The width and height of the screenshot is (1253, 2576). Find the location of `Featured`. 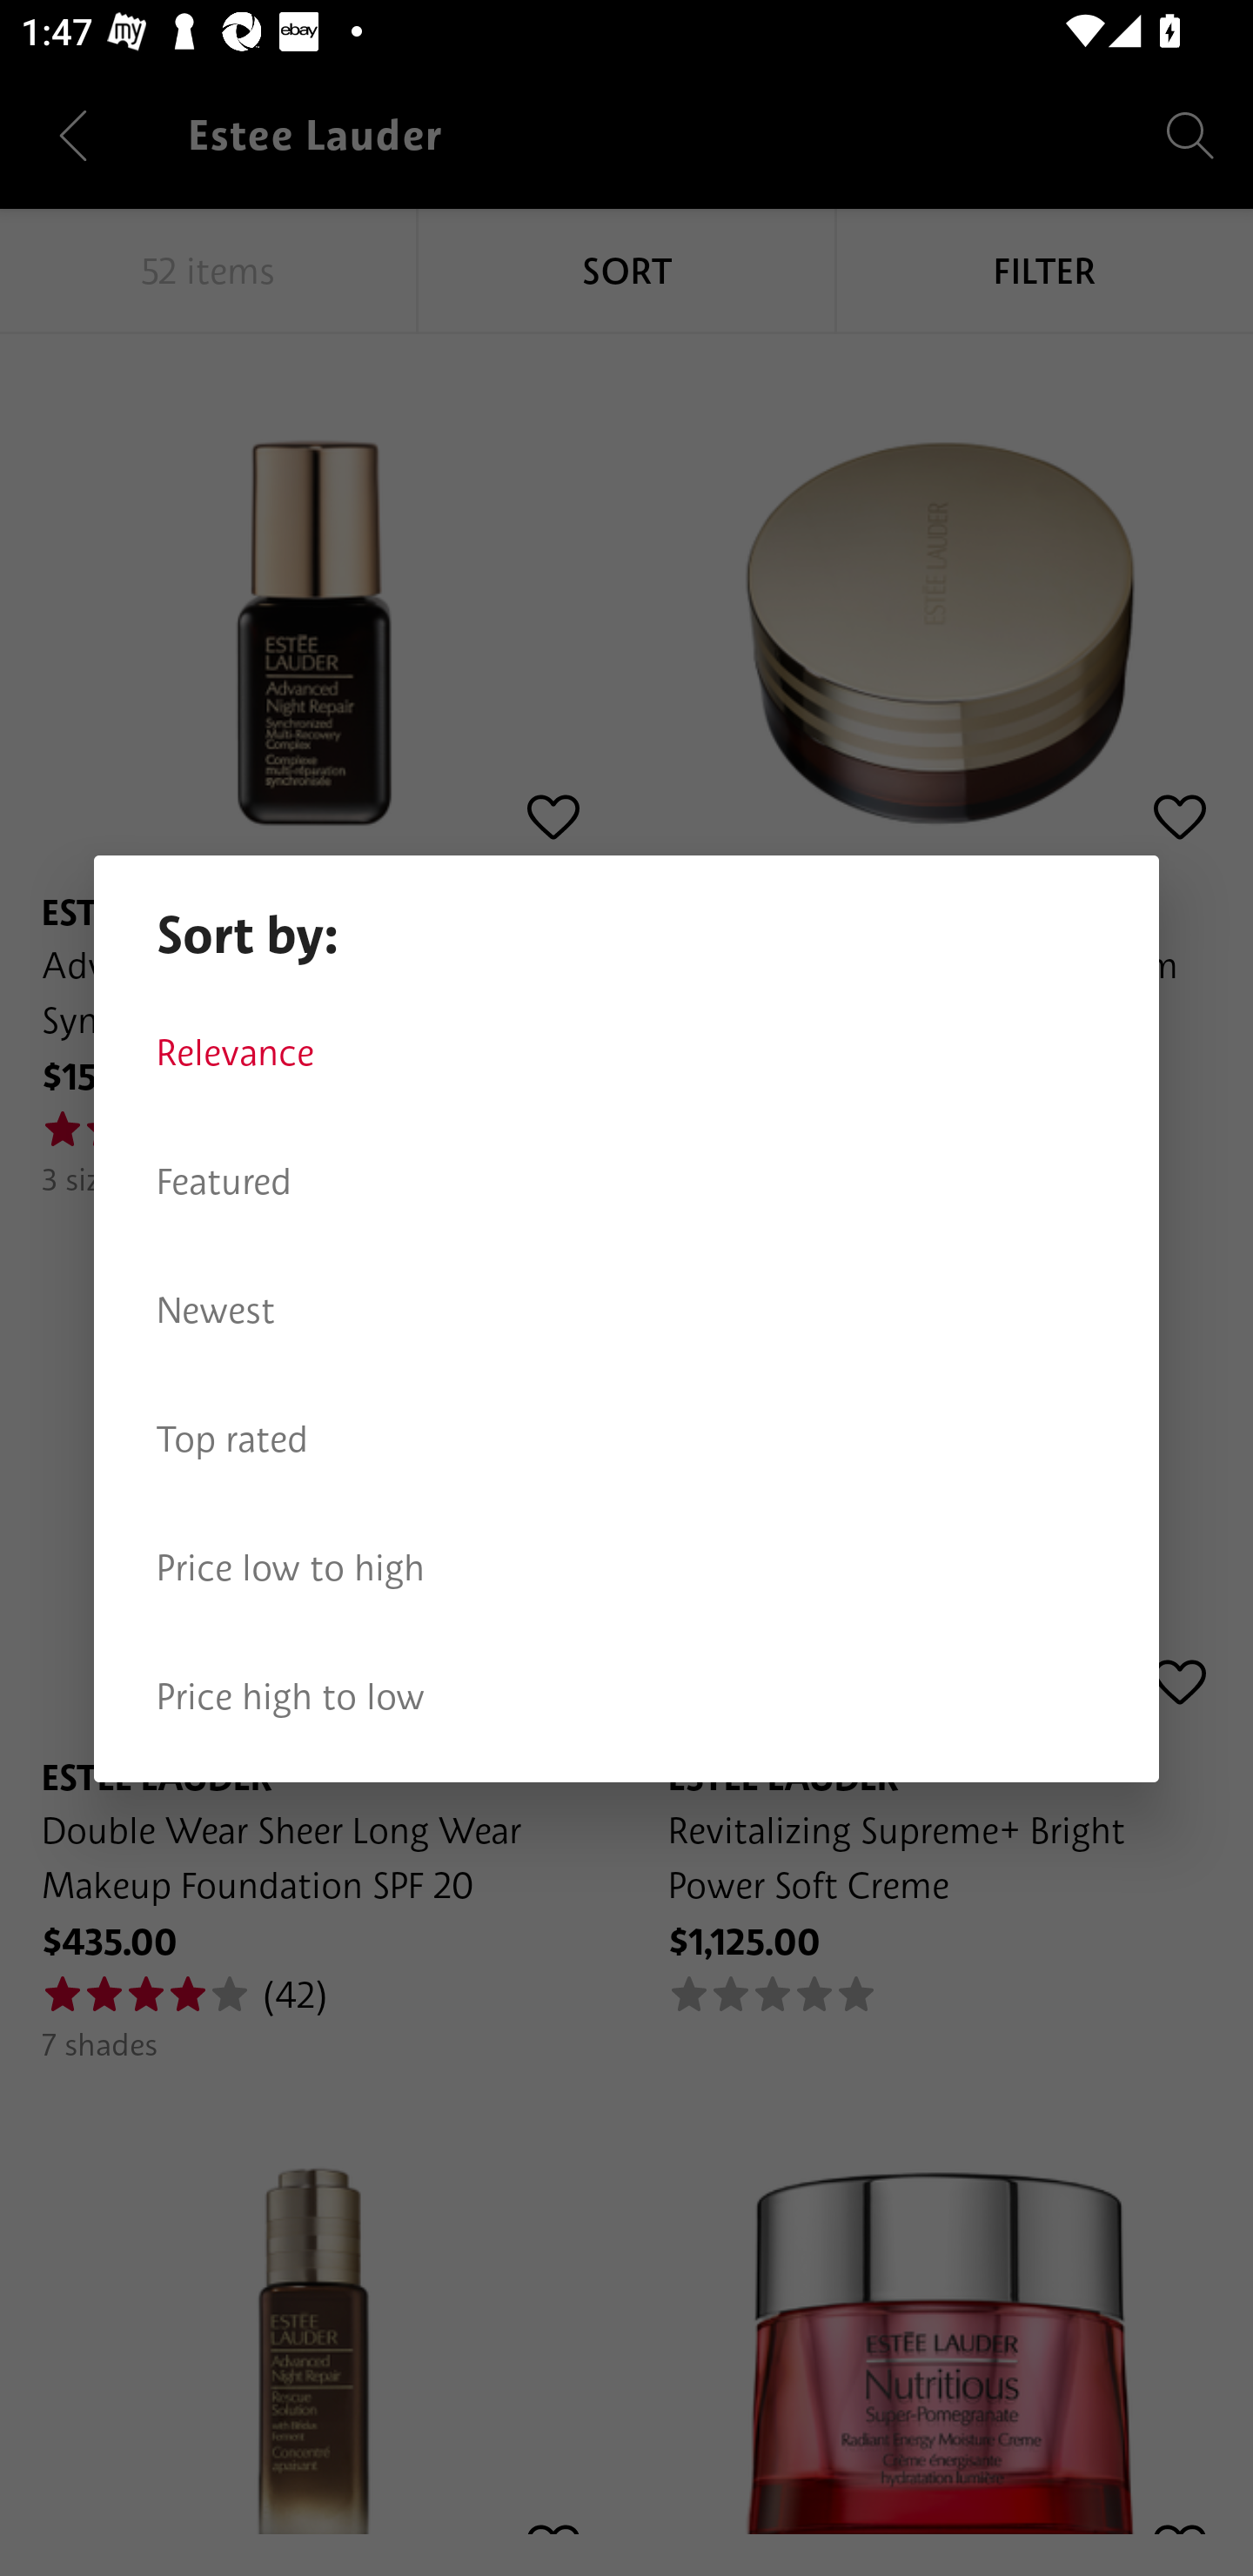

Featured is located at coordinates (626, 1182).